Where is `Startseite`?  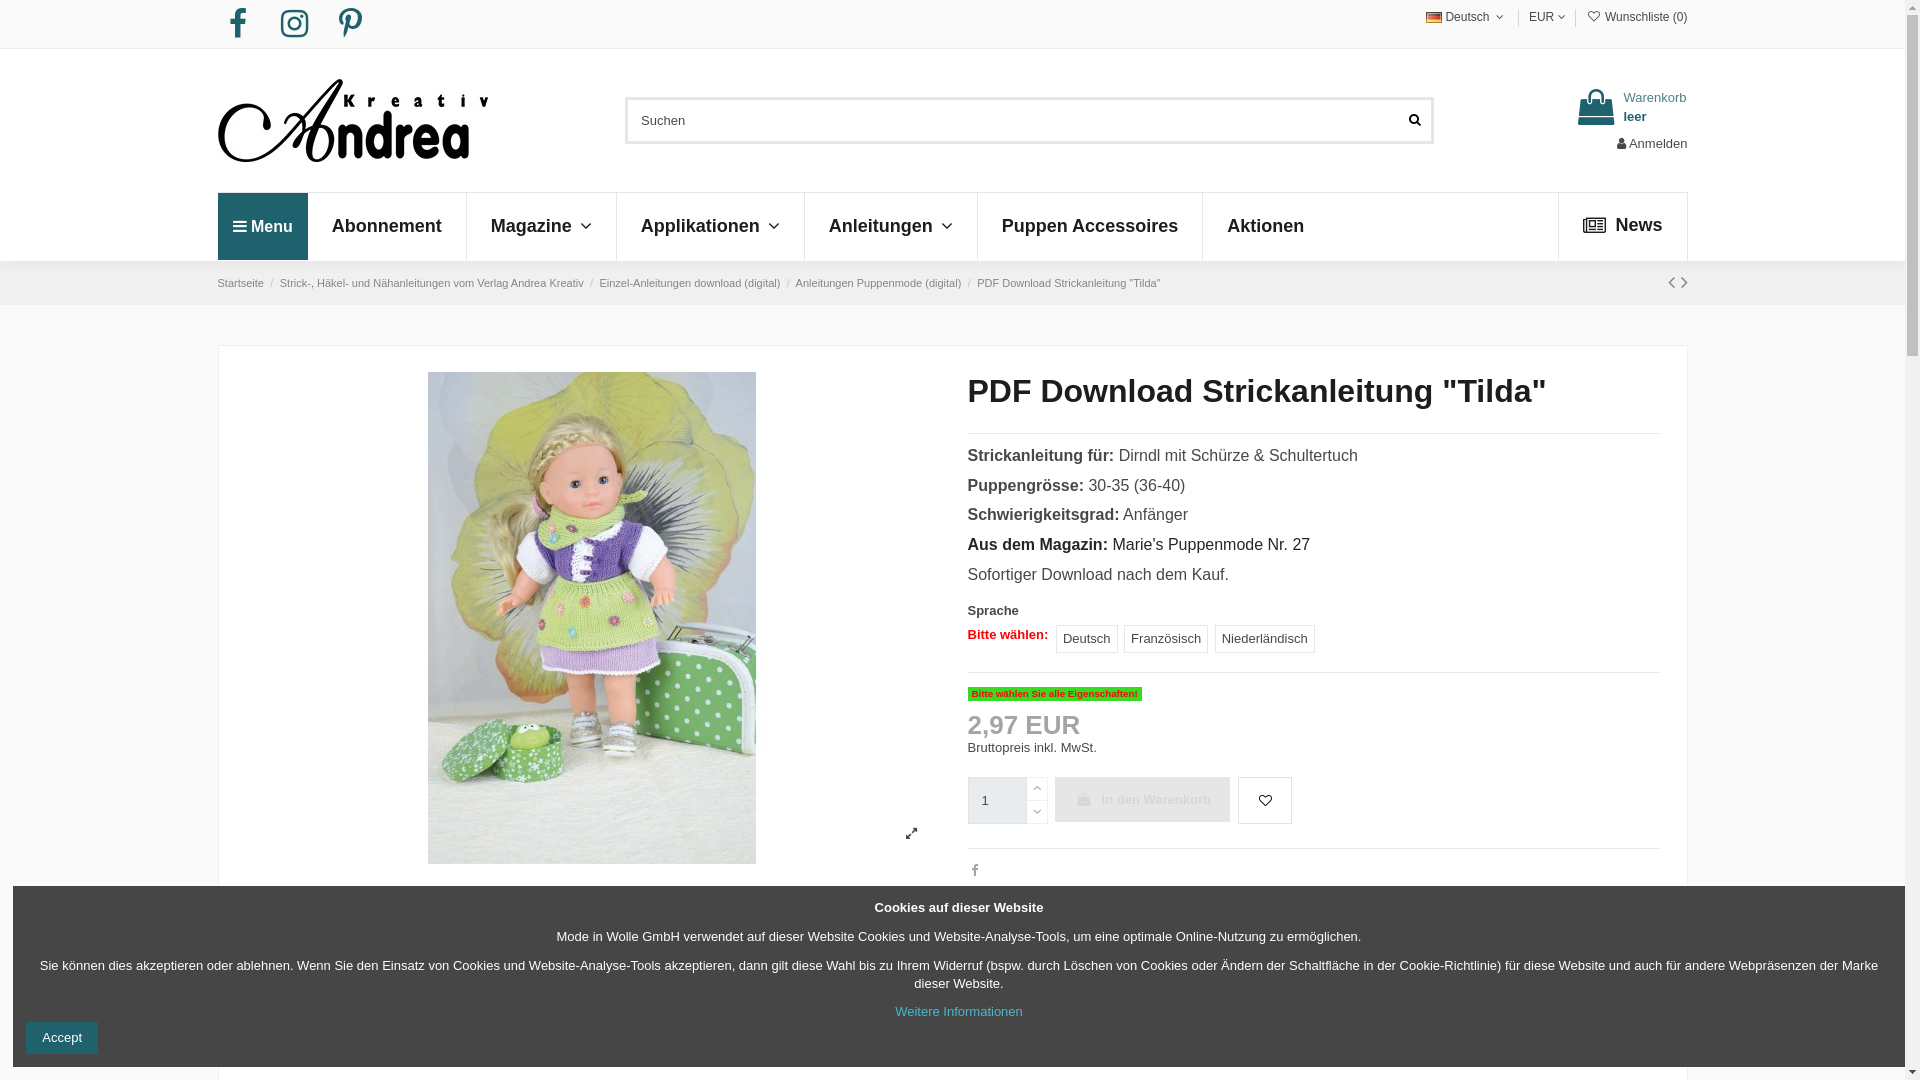
Startseite is located at coordinates (241, 283).